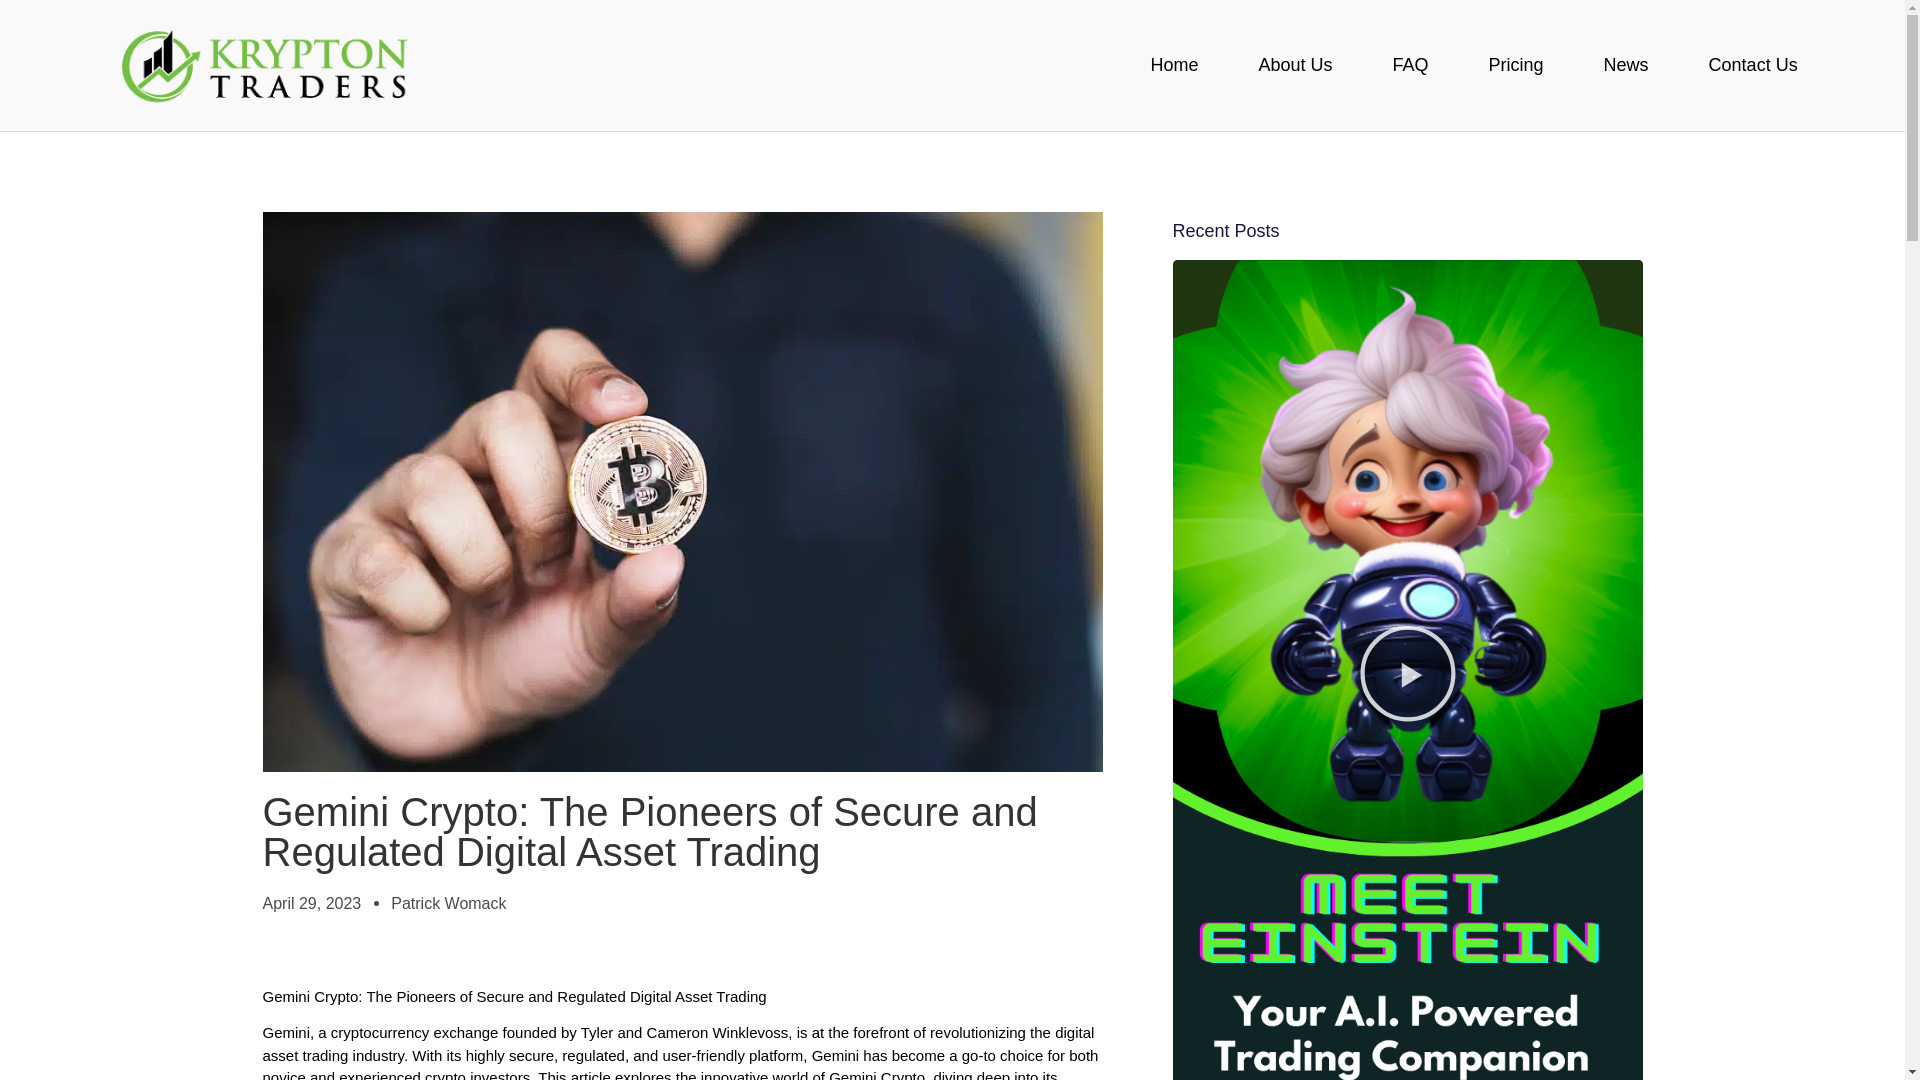  I want to click on Patrick Womack, so click(448, 904).